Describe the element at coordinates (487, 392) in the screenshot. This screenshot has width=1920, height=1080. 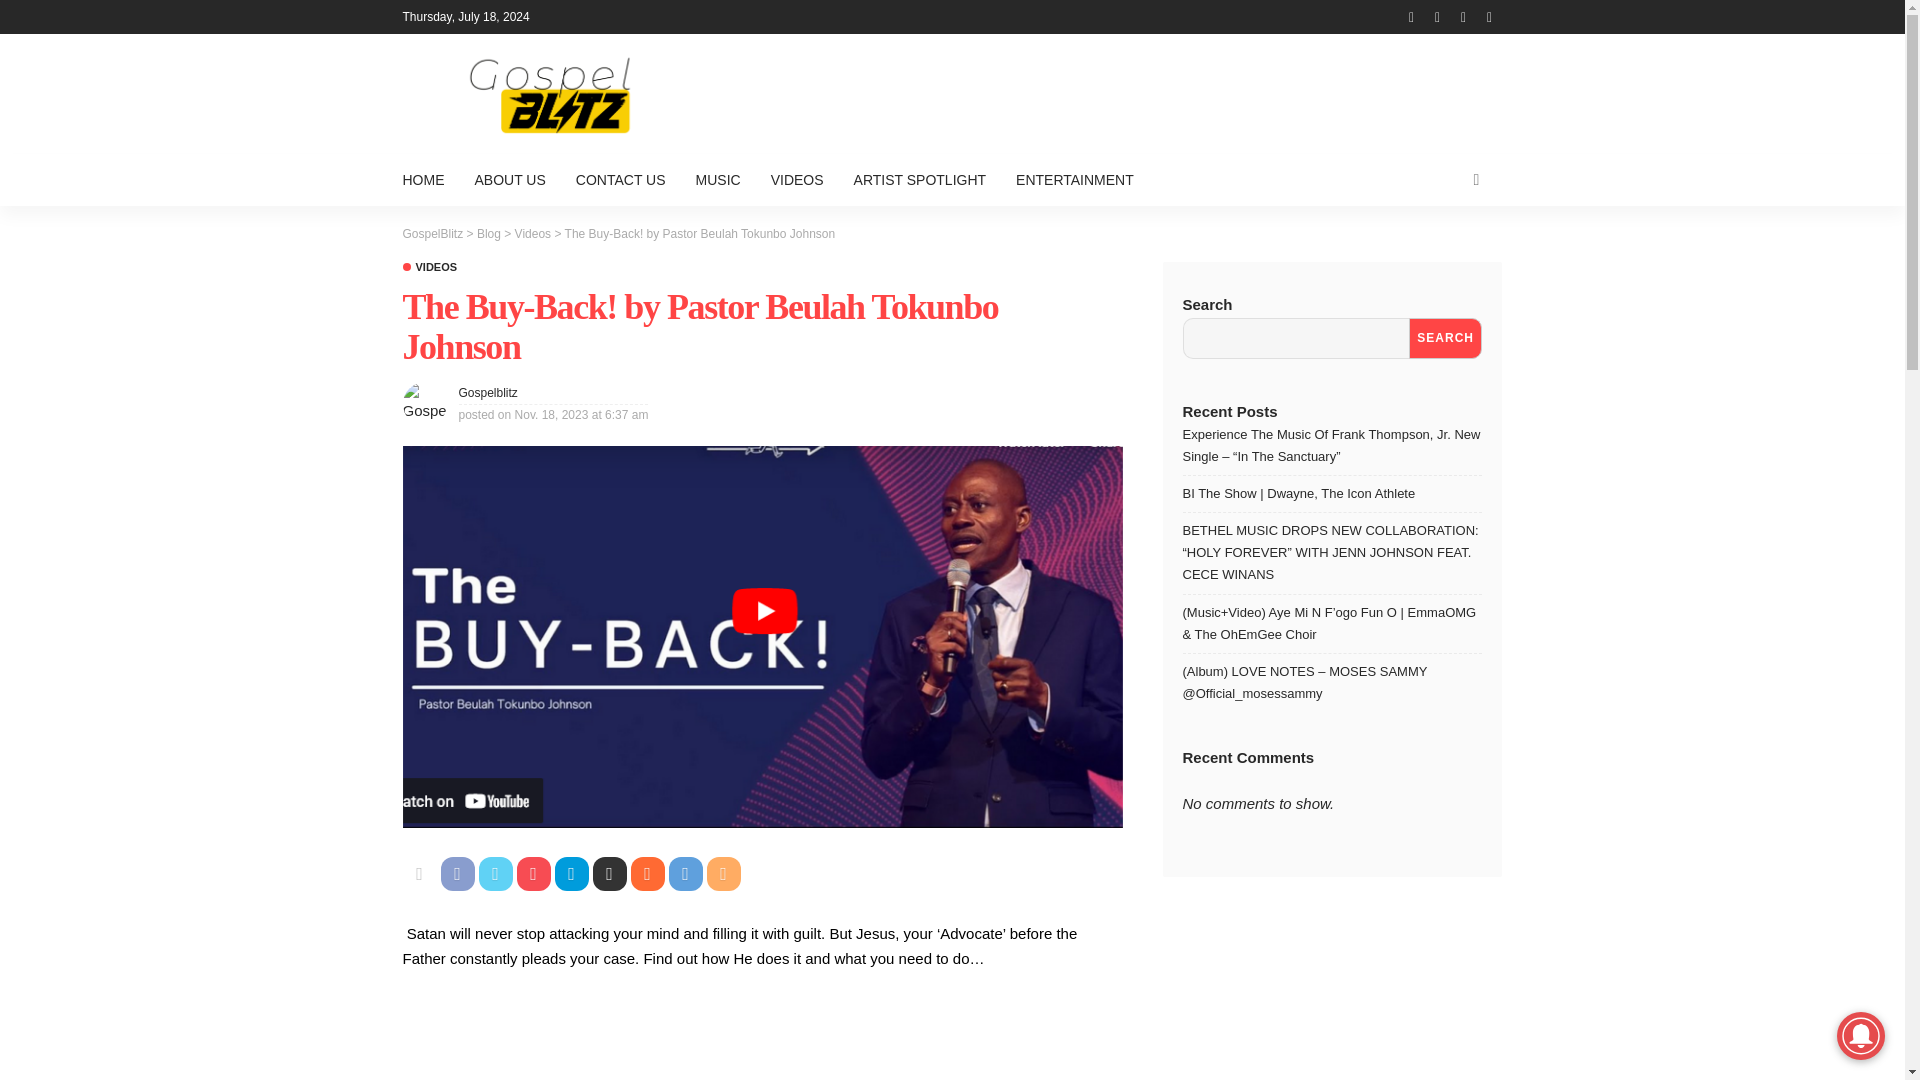
I see `Gospelblitz` at that location.